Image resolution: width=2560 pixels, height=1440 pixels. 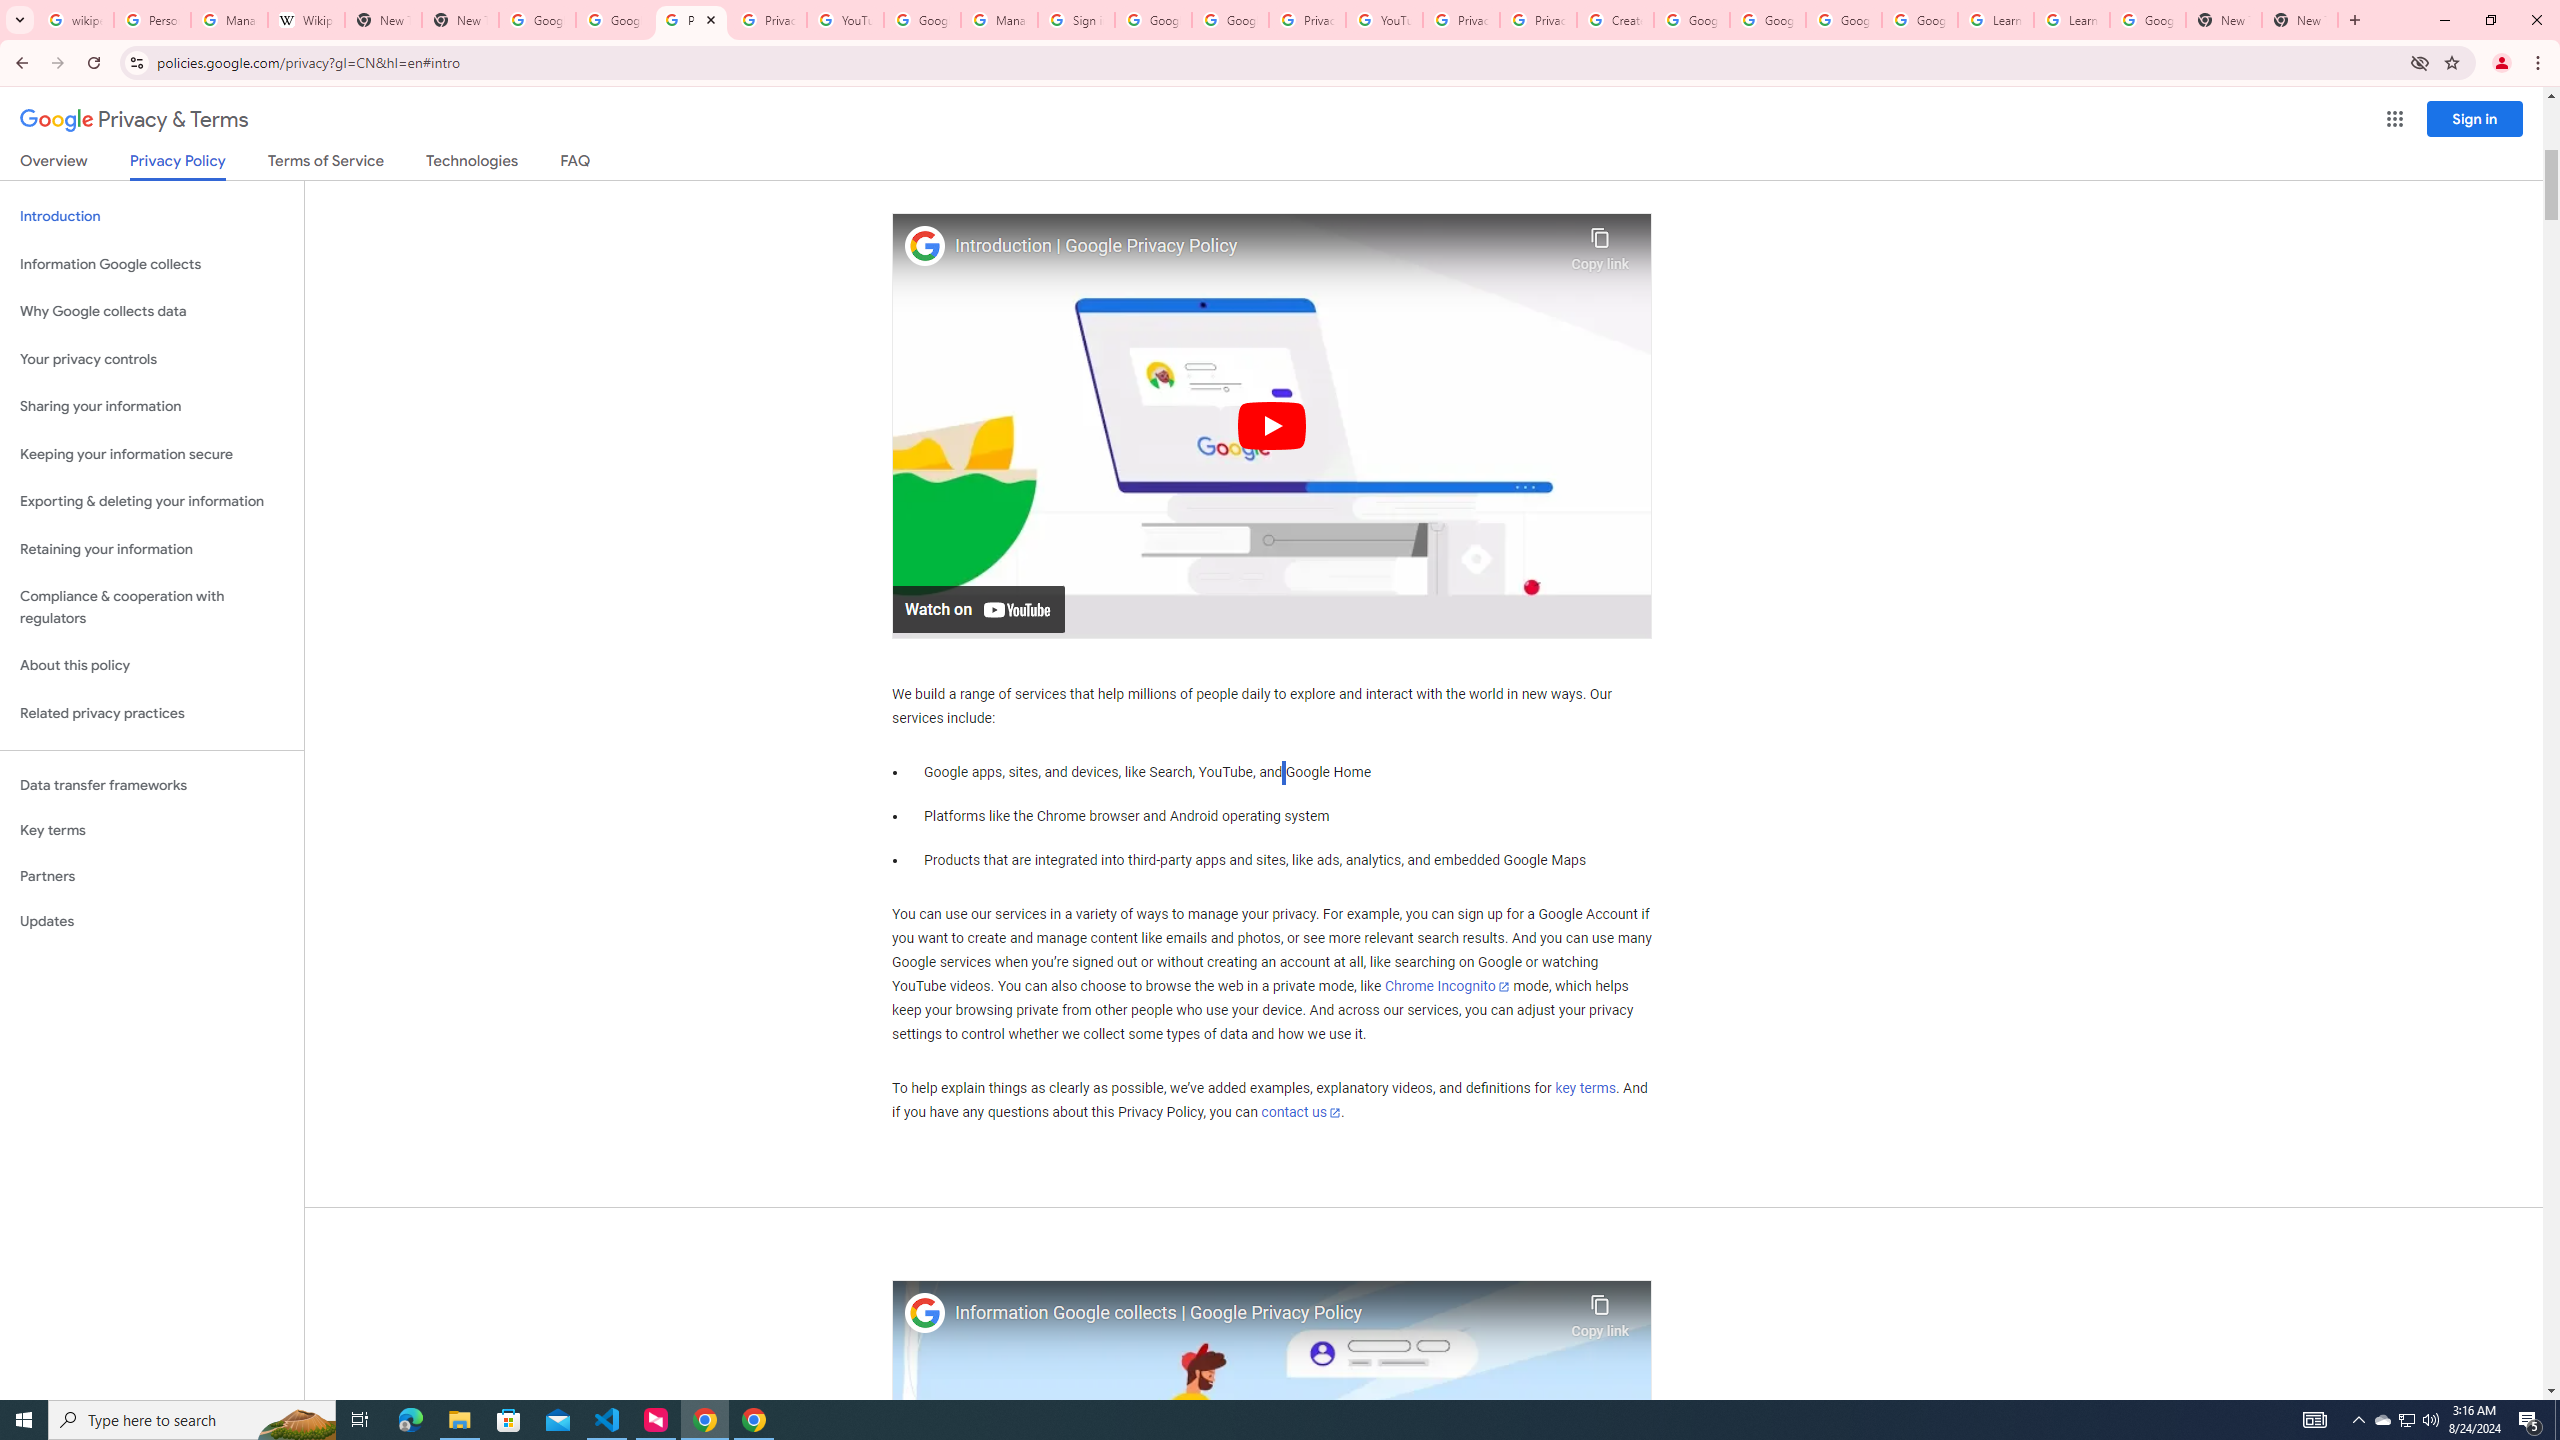 I want to click on Google Account Help, so click(x=1844, y=20).